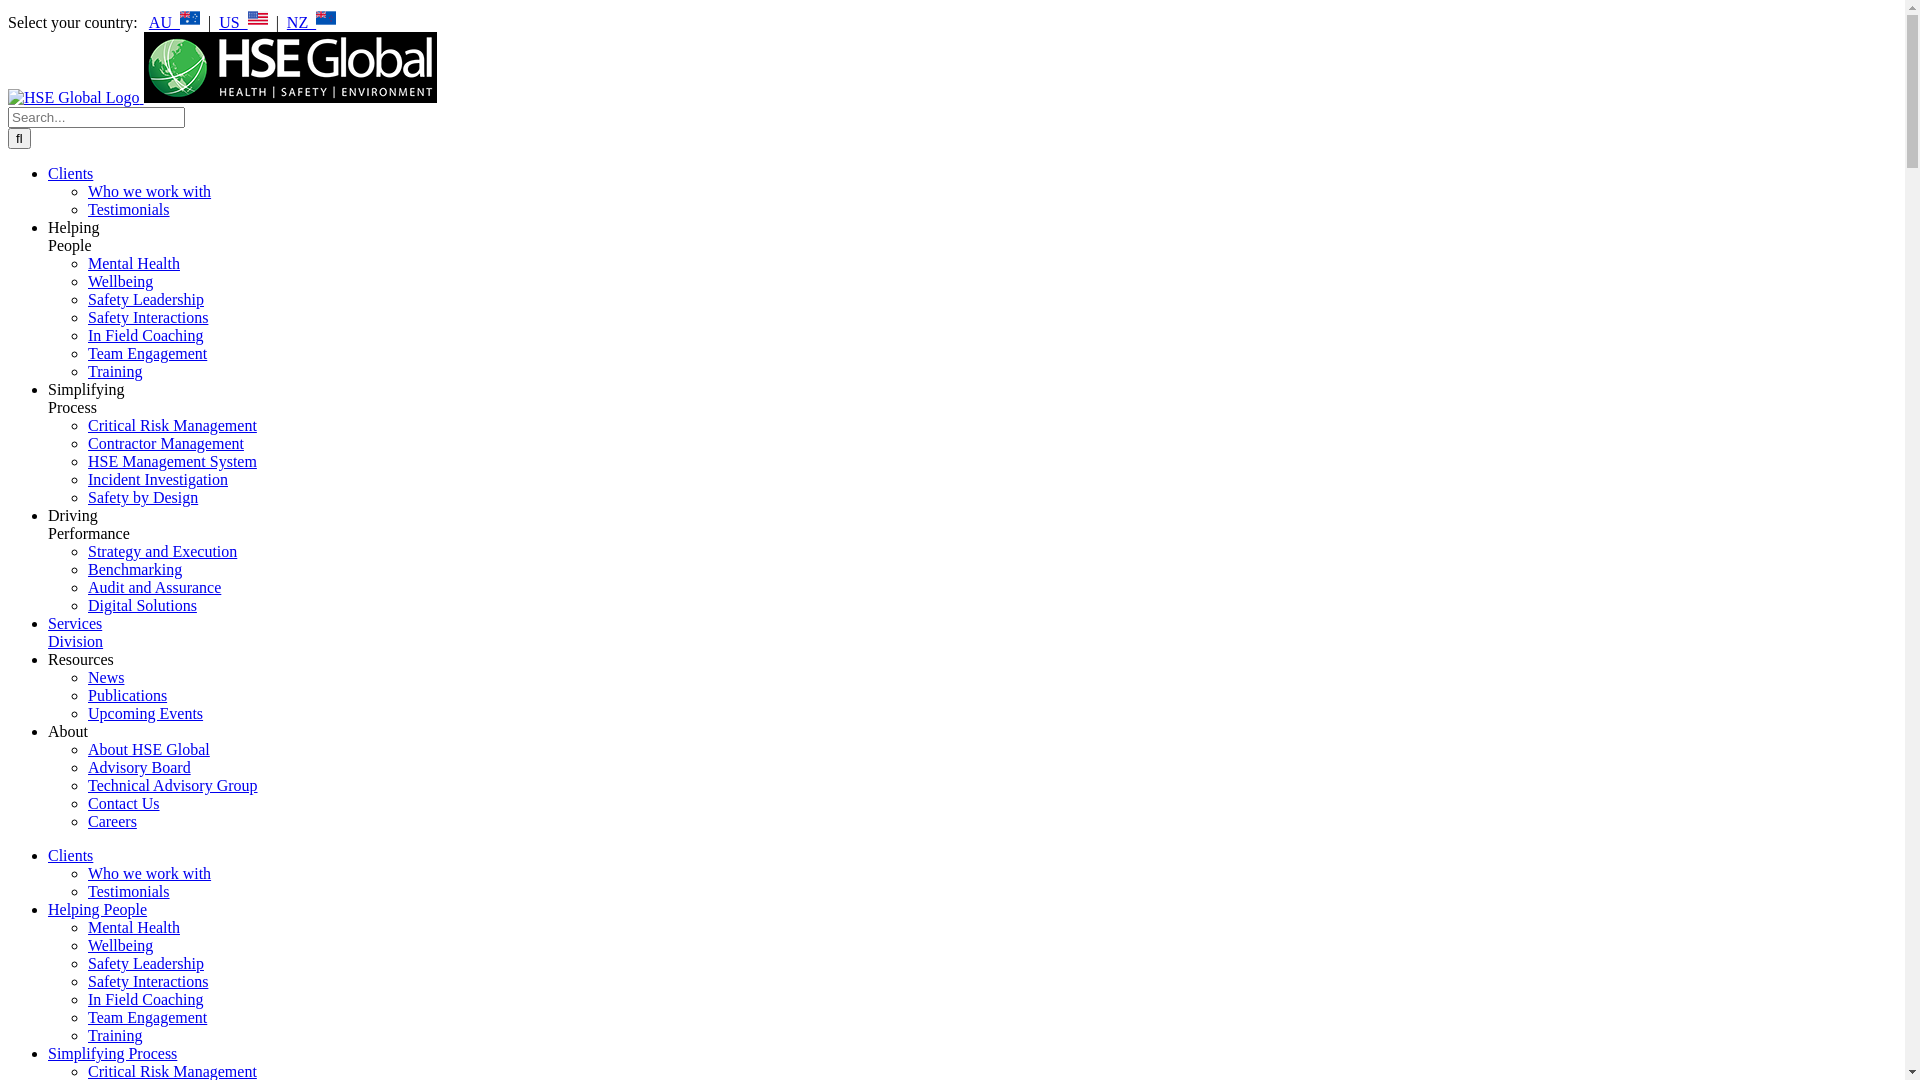  What do you see at coordinates (166, 444) in the screenshot?
I see `Contractor Management` at bounding box center [166, 444].